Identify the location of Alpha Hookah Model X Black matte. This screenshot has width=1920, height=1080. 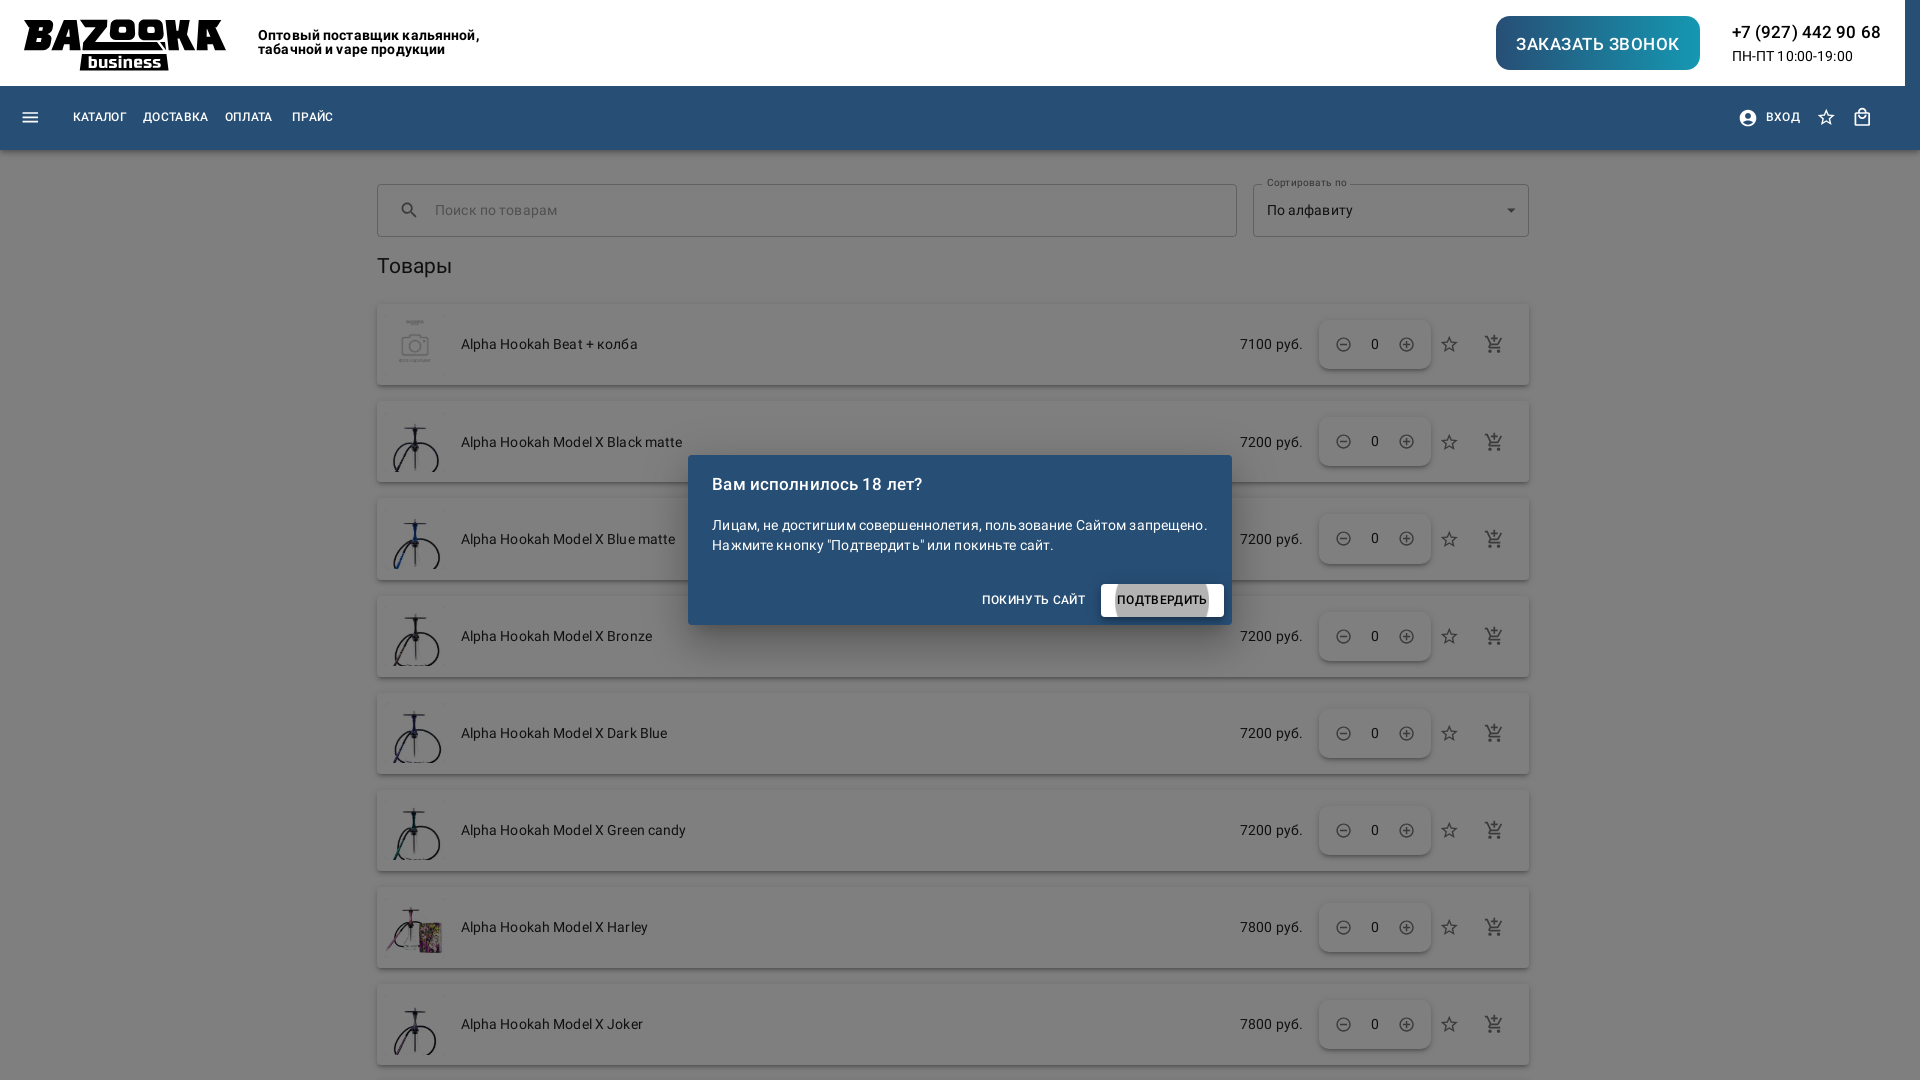
(842, 442).